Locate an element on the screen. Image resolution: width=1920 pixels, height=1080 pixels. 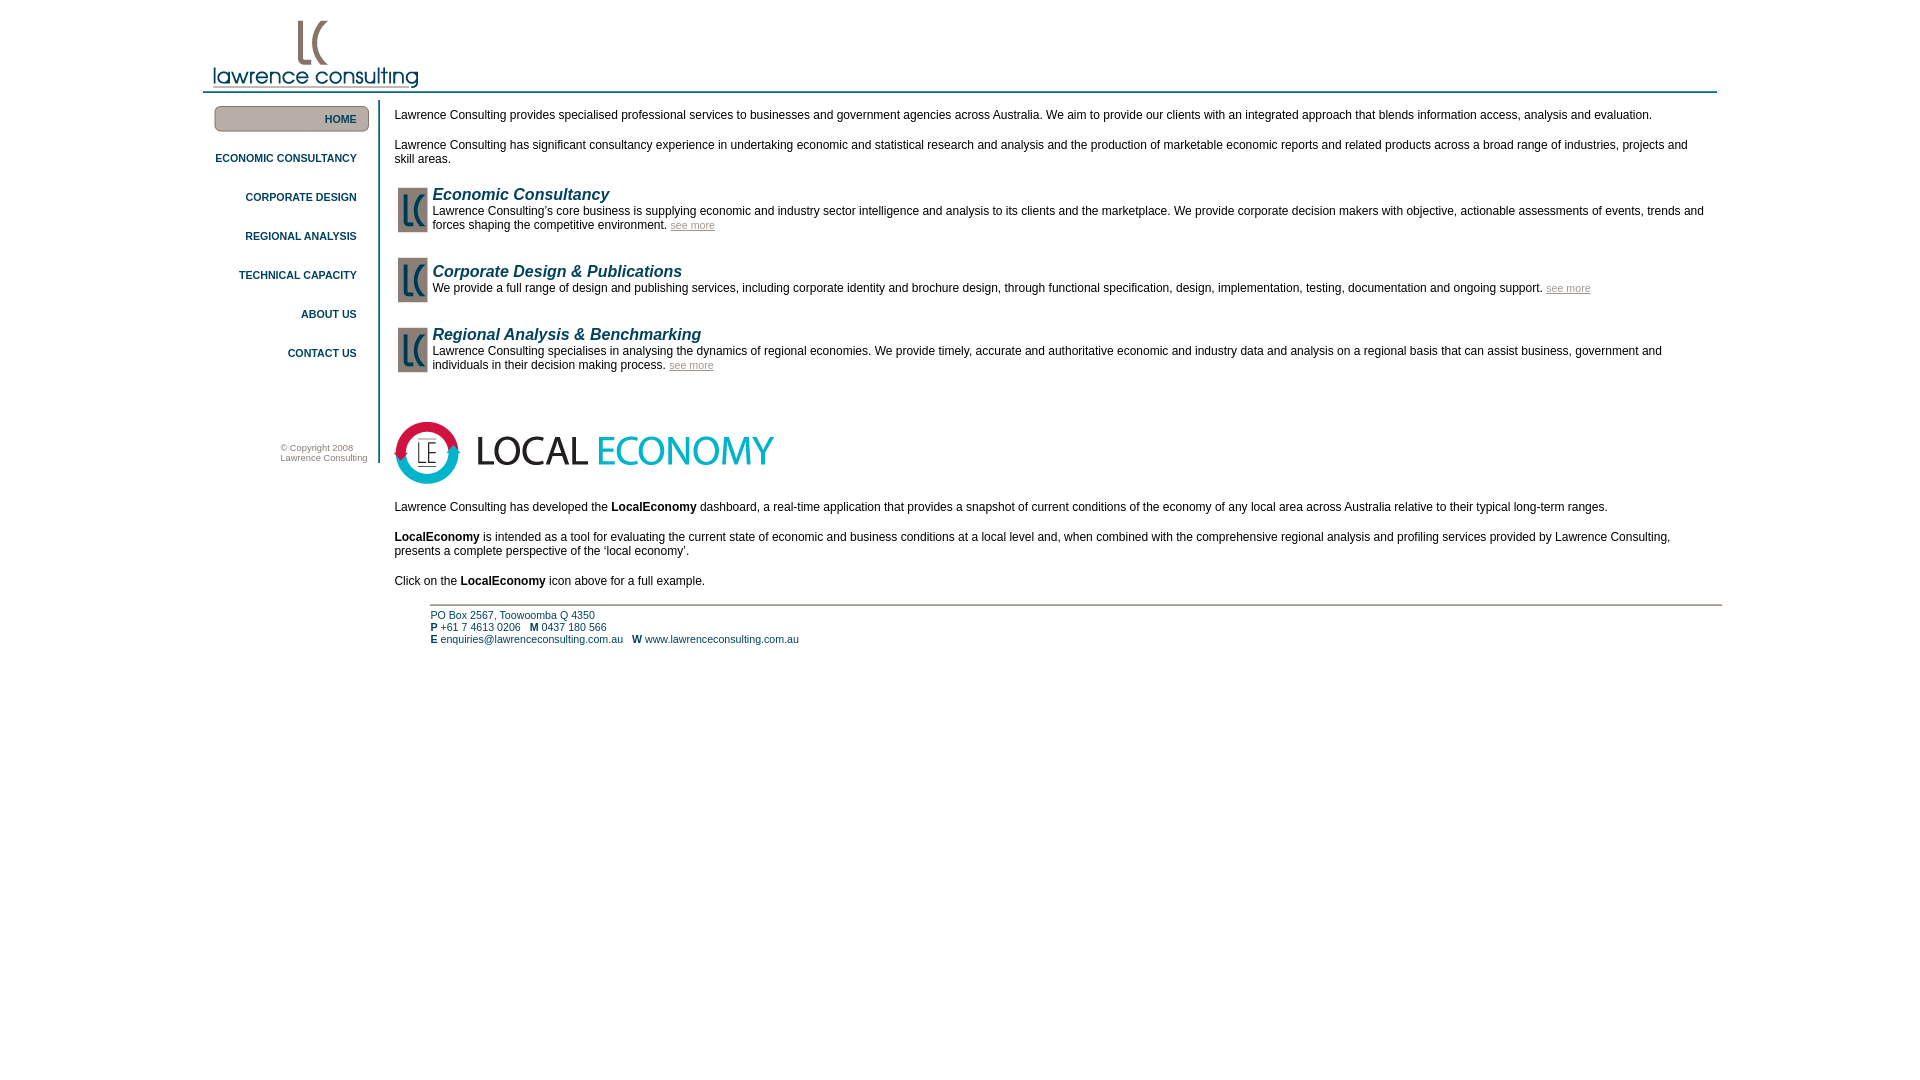
REGIONAL ANALYSIS is located at coordinates (300, 236).